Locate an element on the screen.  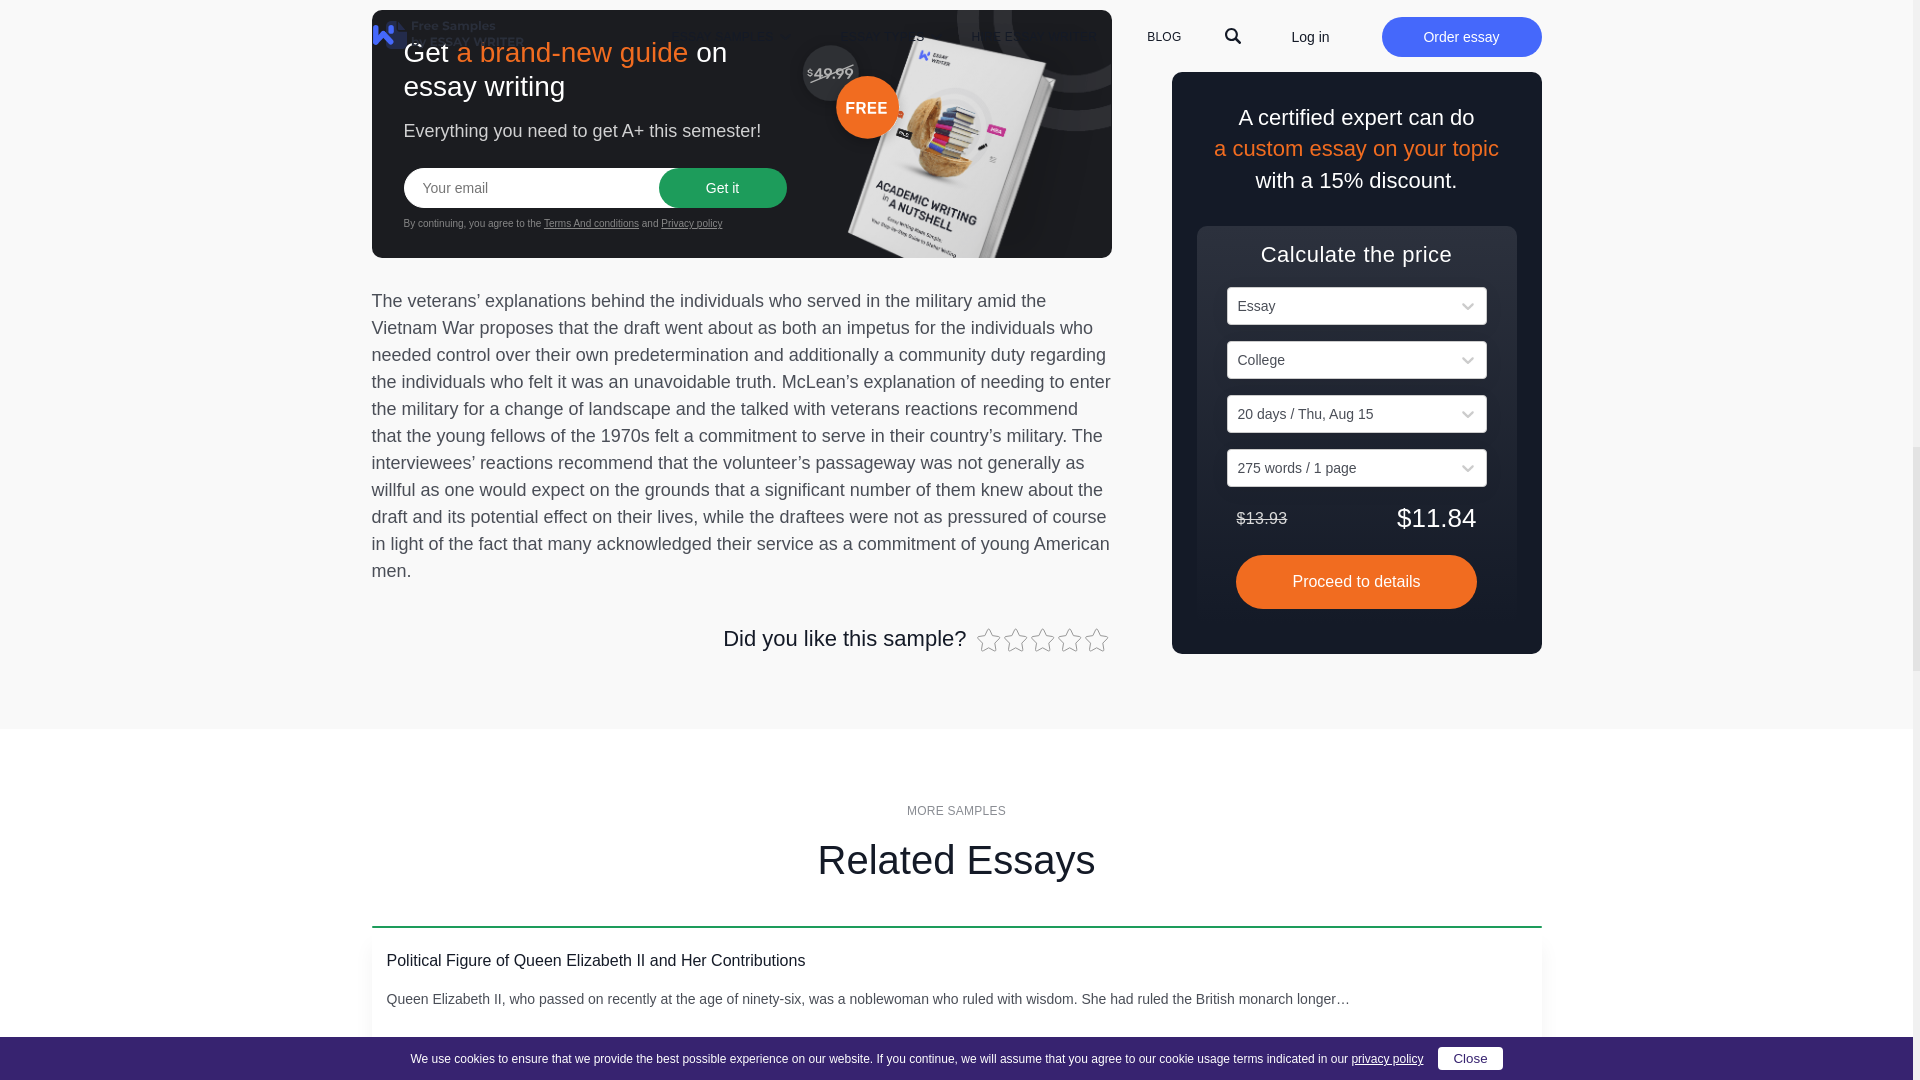
32 votes, average: 4,9 out of 5 is located at coordinates (988, 640).